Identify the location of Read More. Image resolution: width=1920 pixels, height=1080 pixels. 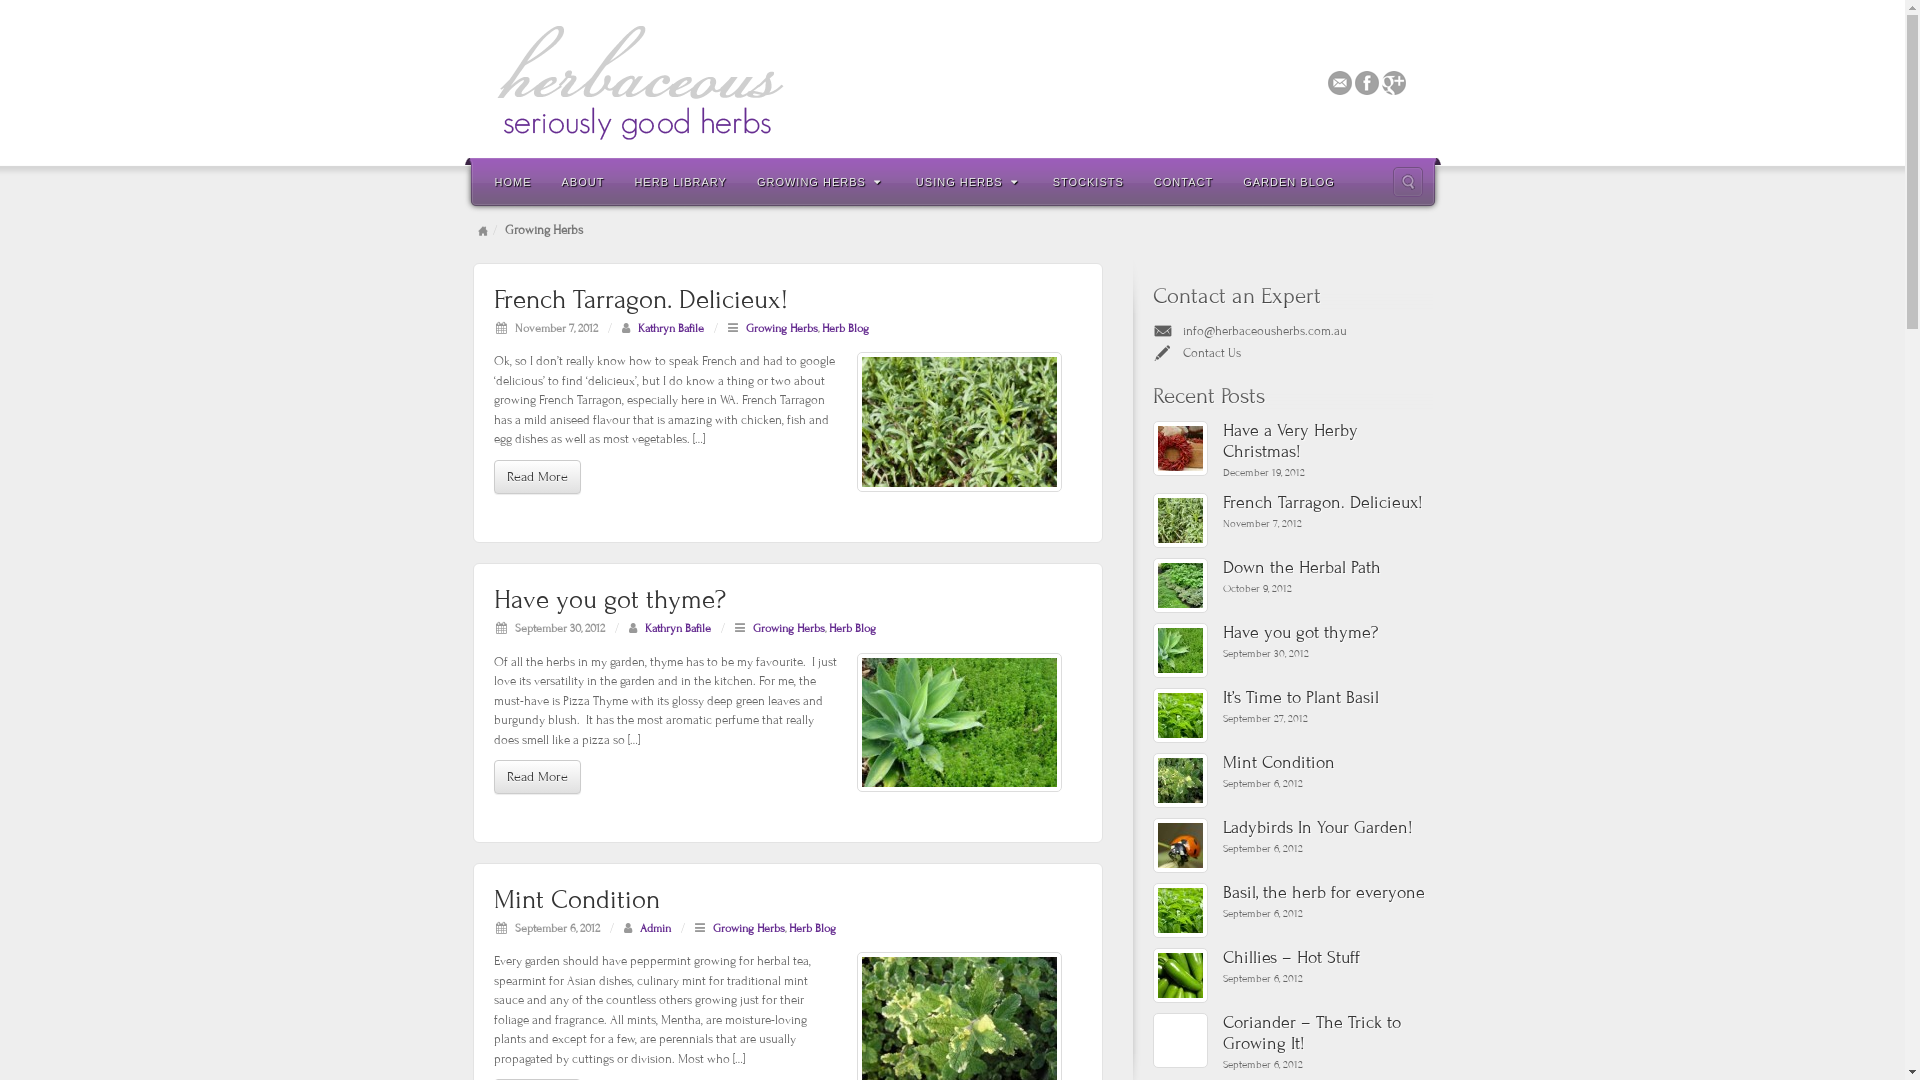
(537, 477).